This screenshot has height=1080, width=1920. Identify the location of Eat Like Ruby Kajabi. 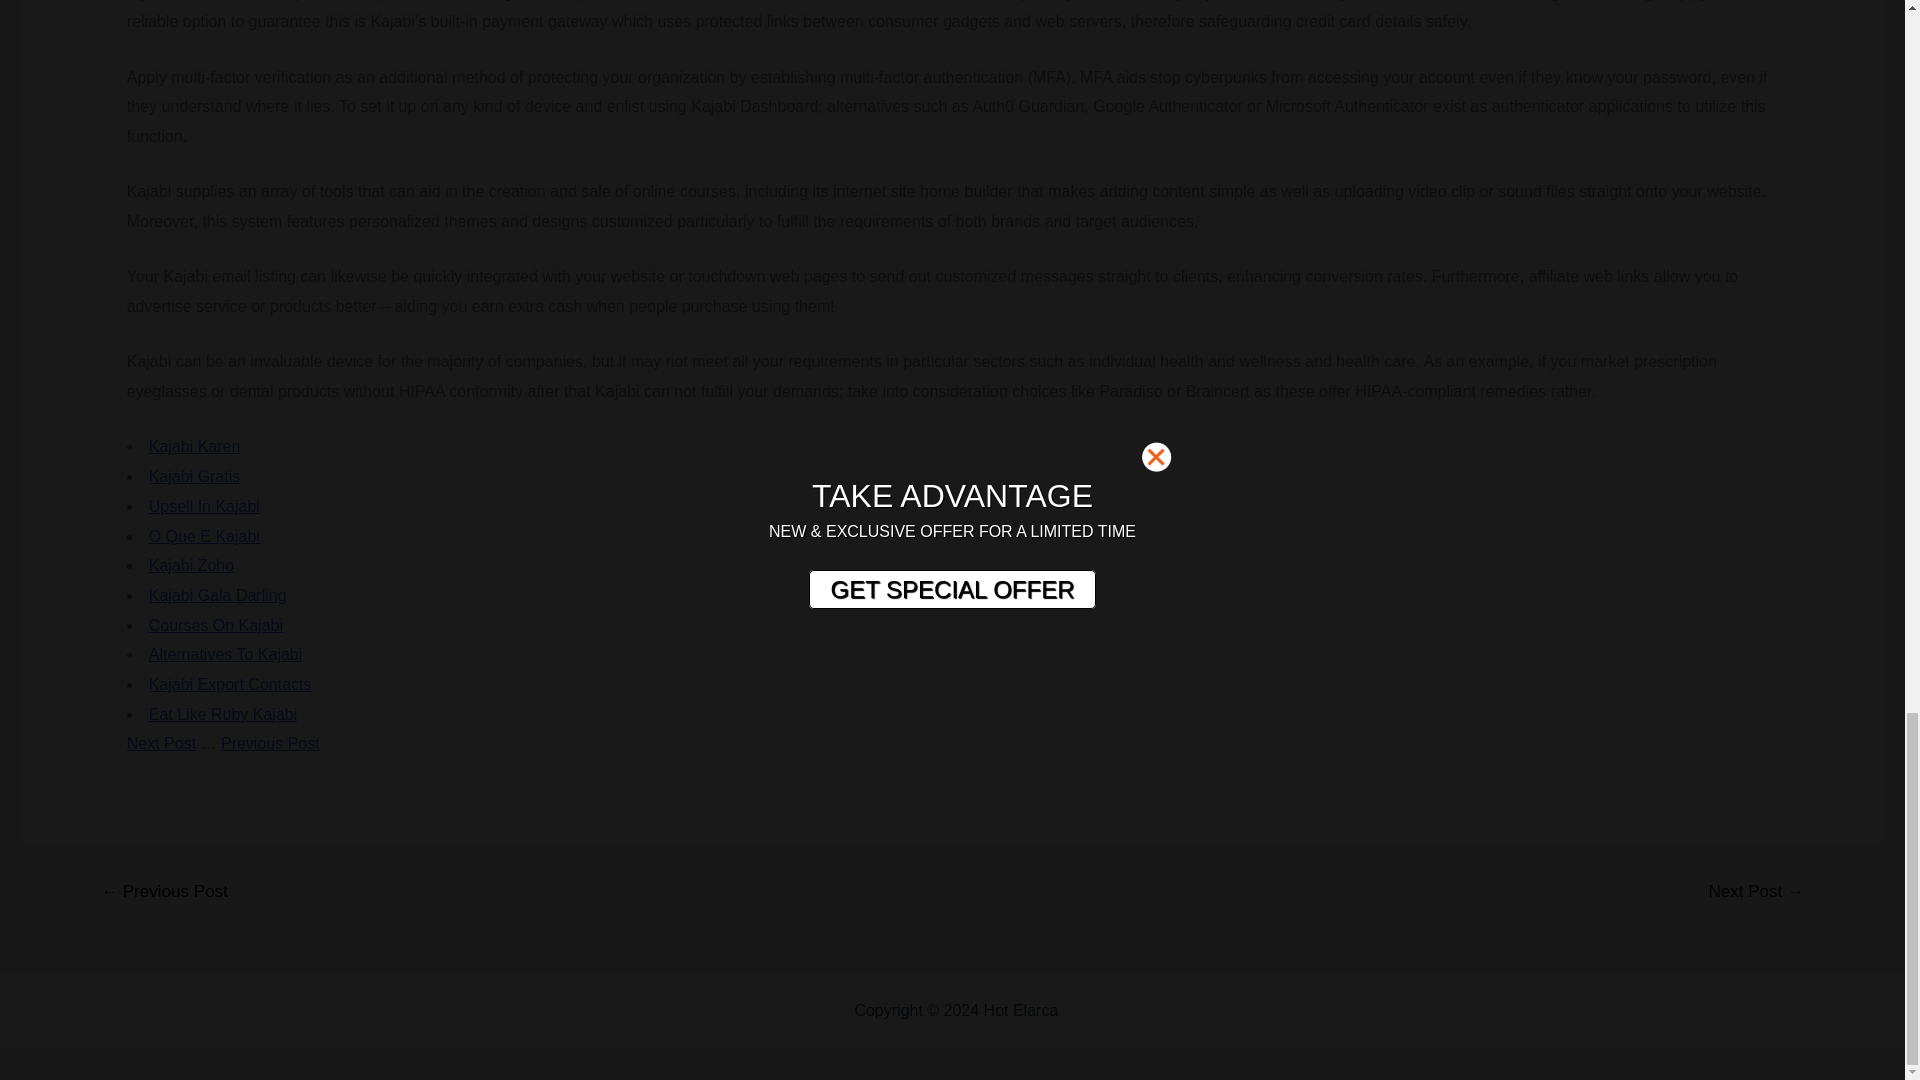
(223, 714).